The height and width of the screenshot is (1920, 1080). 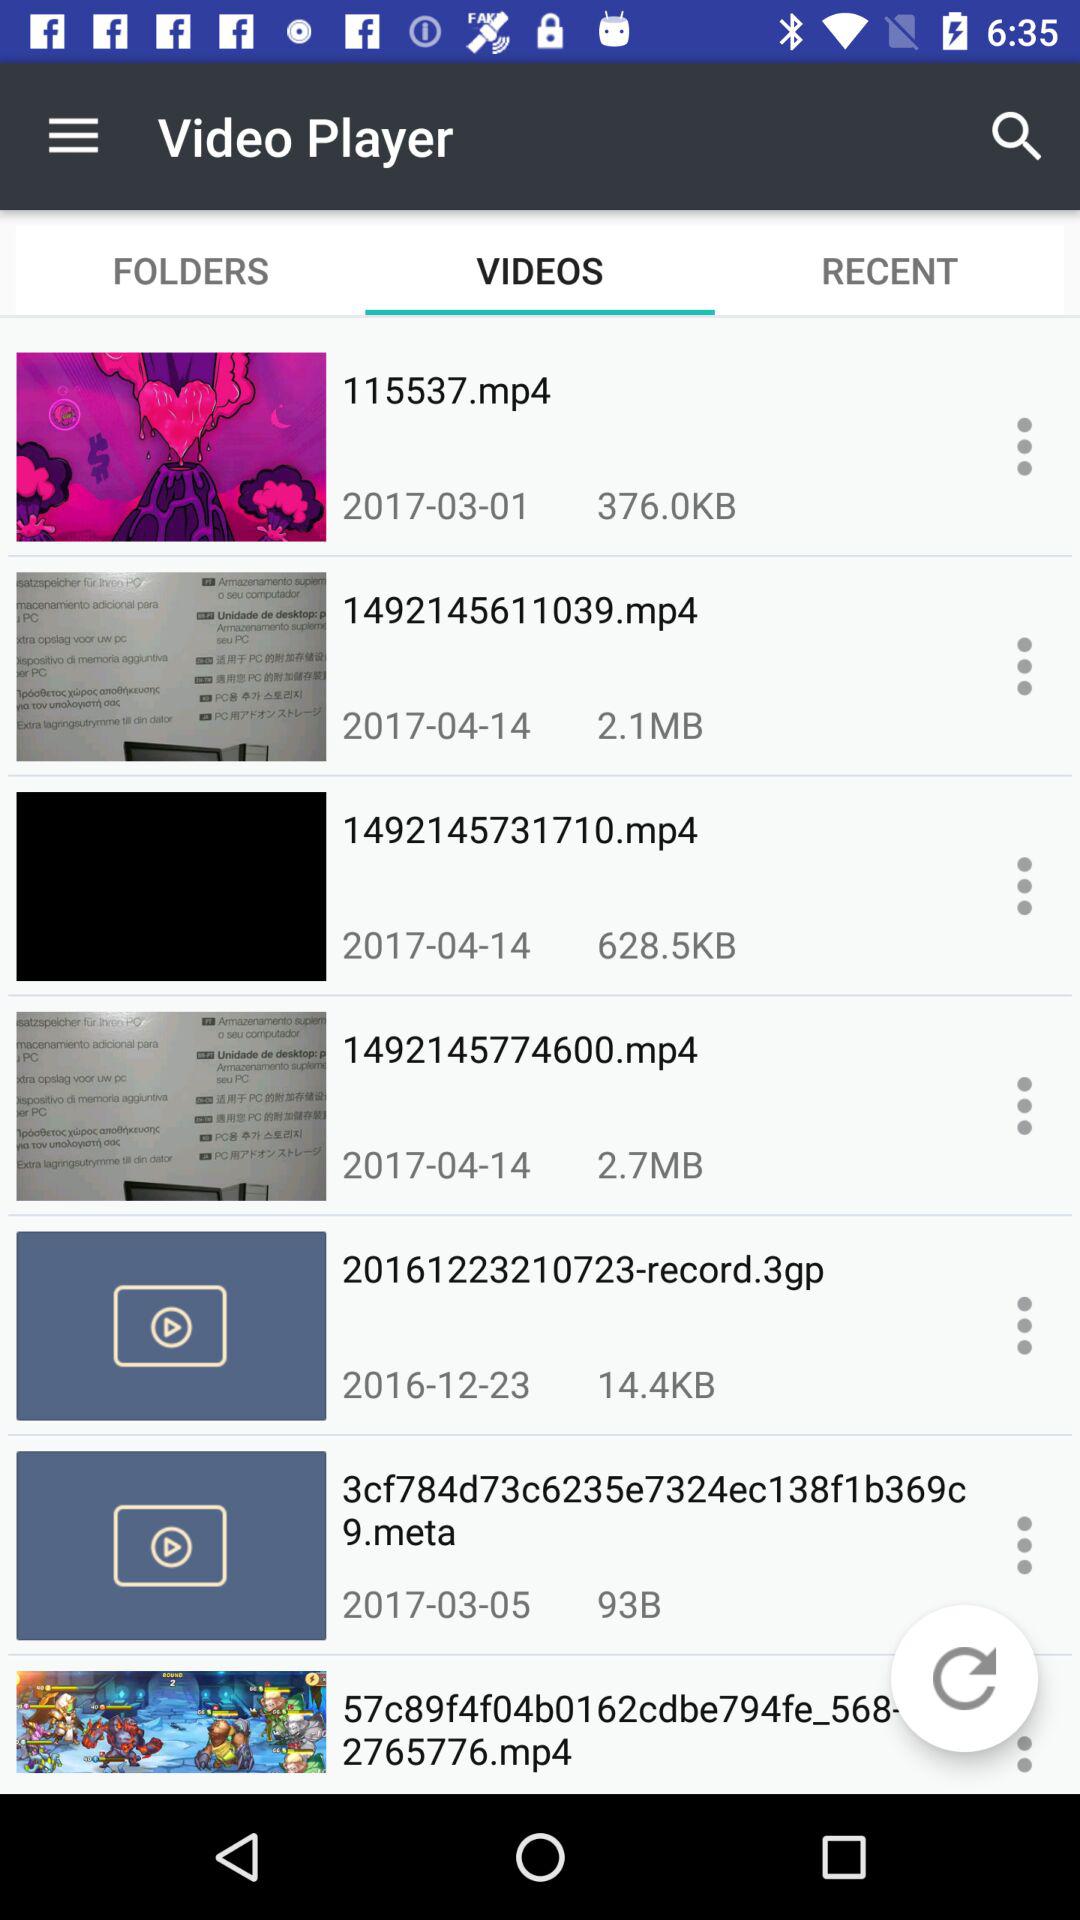 What do you see at coordinates (1024, 446) in the screenshot?
I see `open context menu` at bounding box center [1024, 446].